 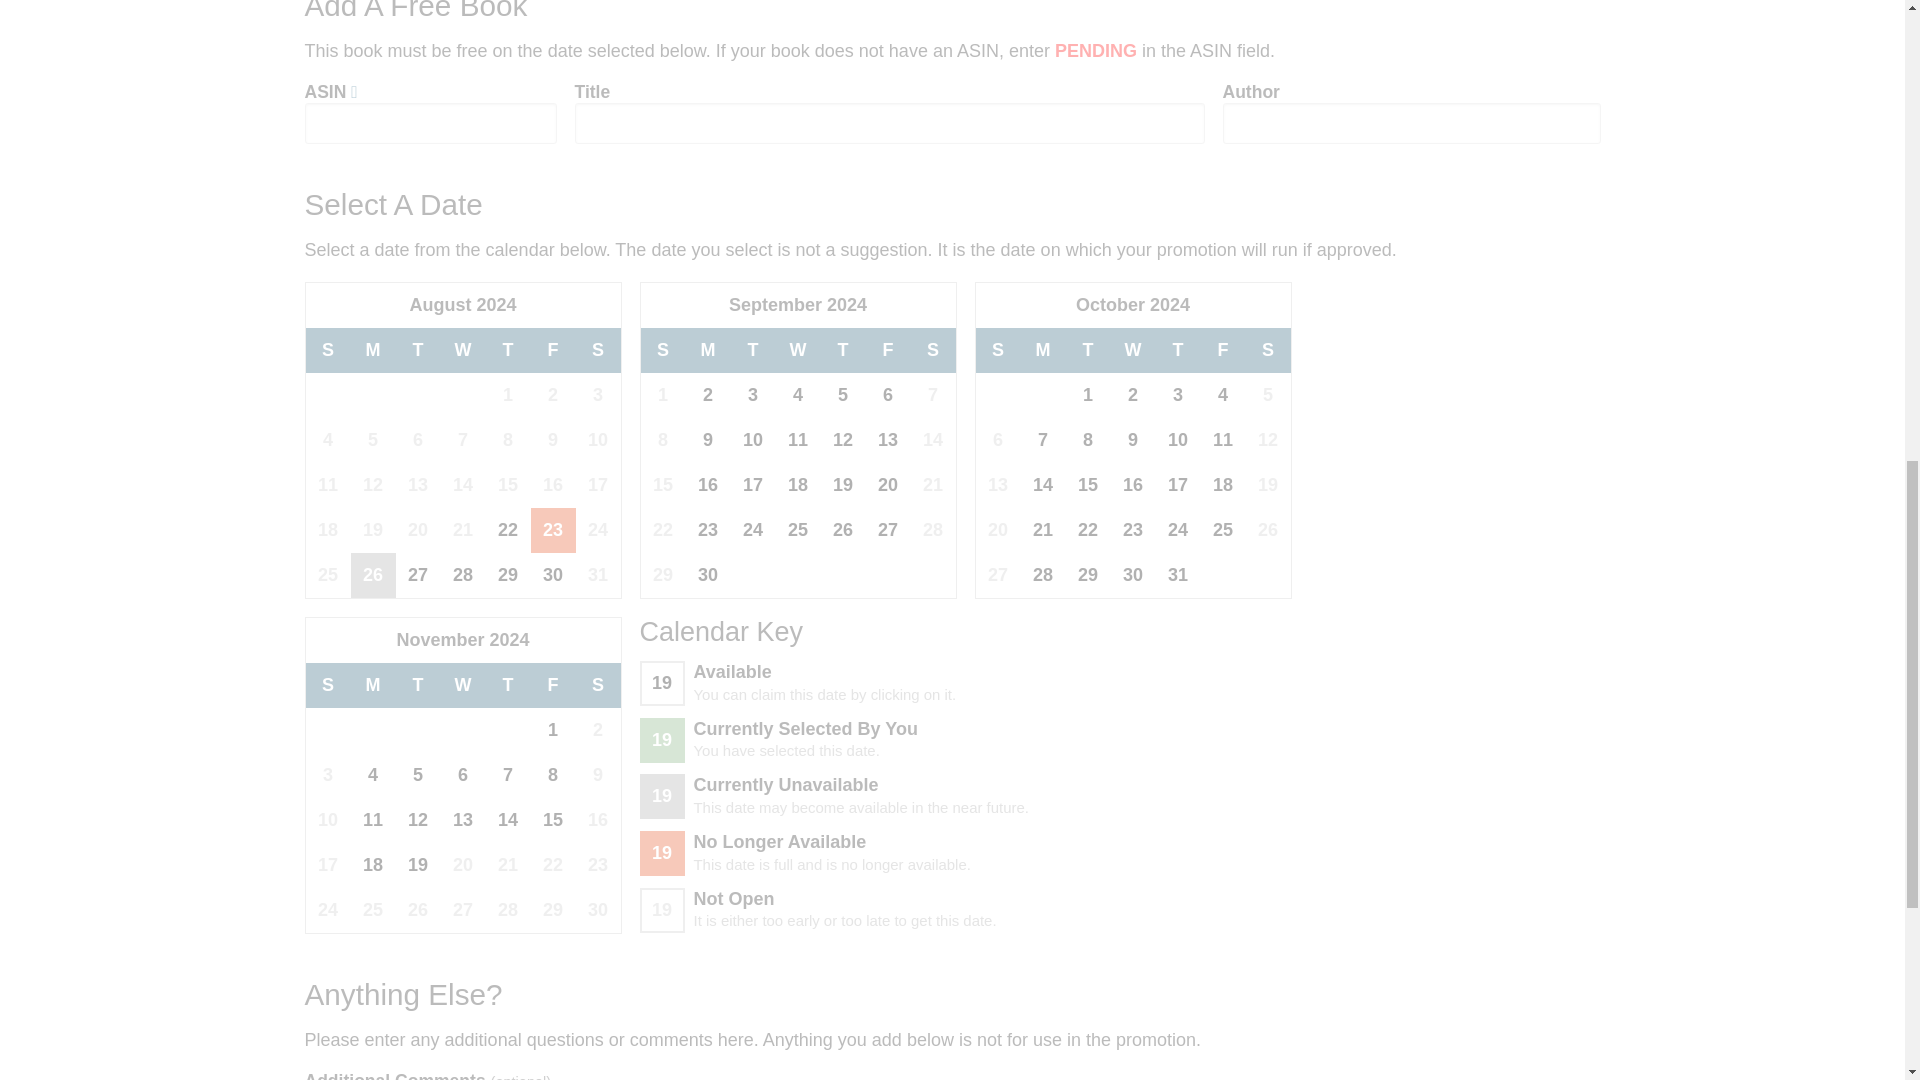 I want to click on 2, so click(x=1132, y=394).